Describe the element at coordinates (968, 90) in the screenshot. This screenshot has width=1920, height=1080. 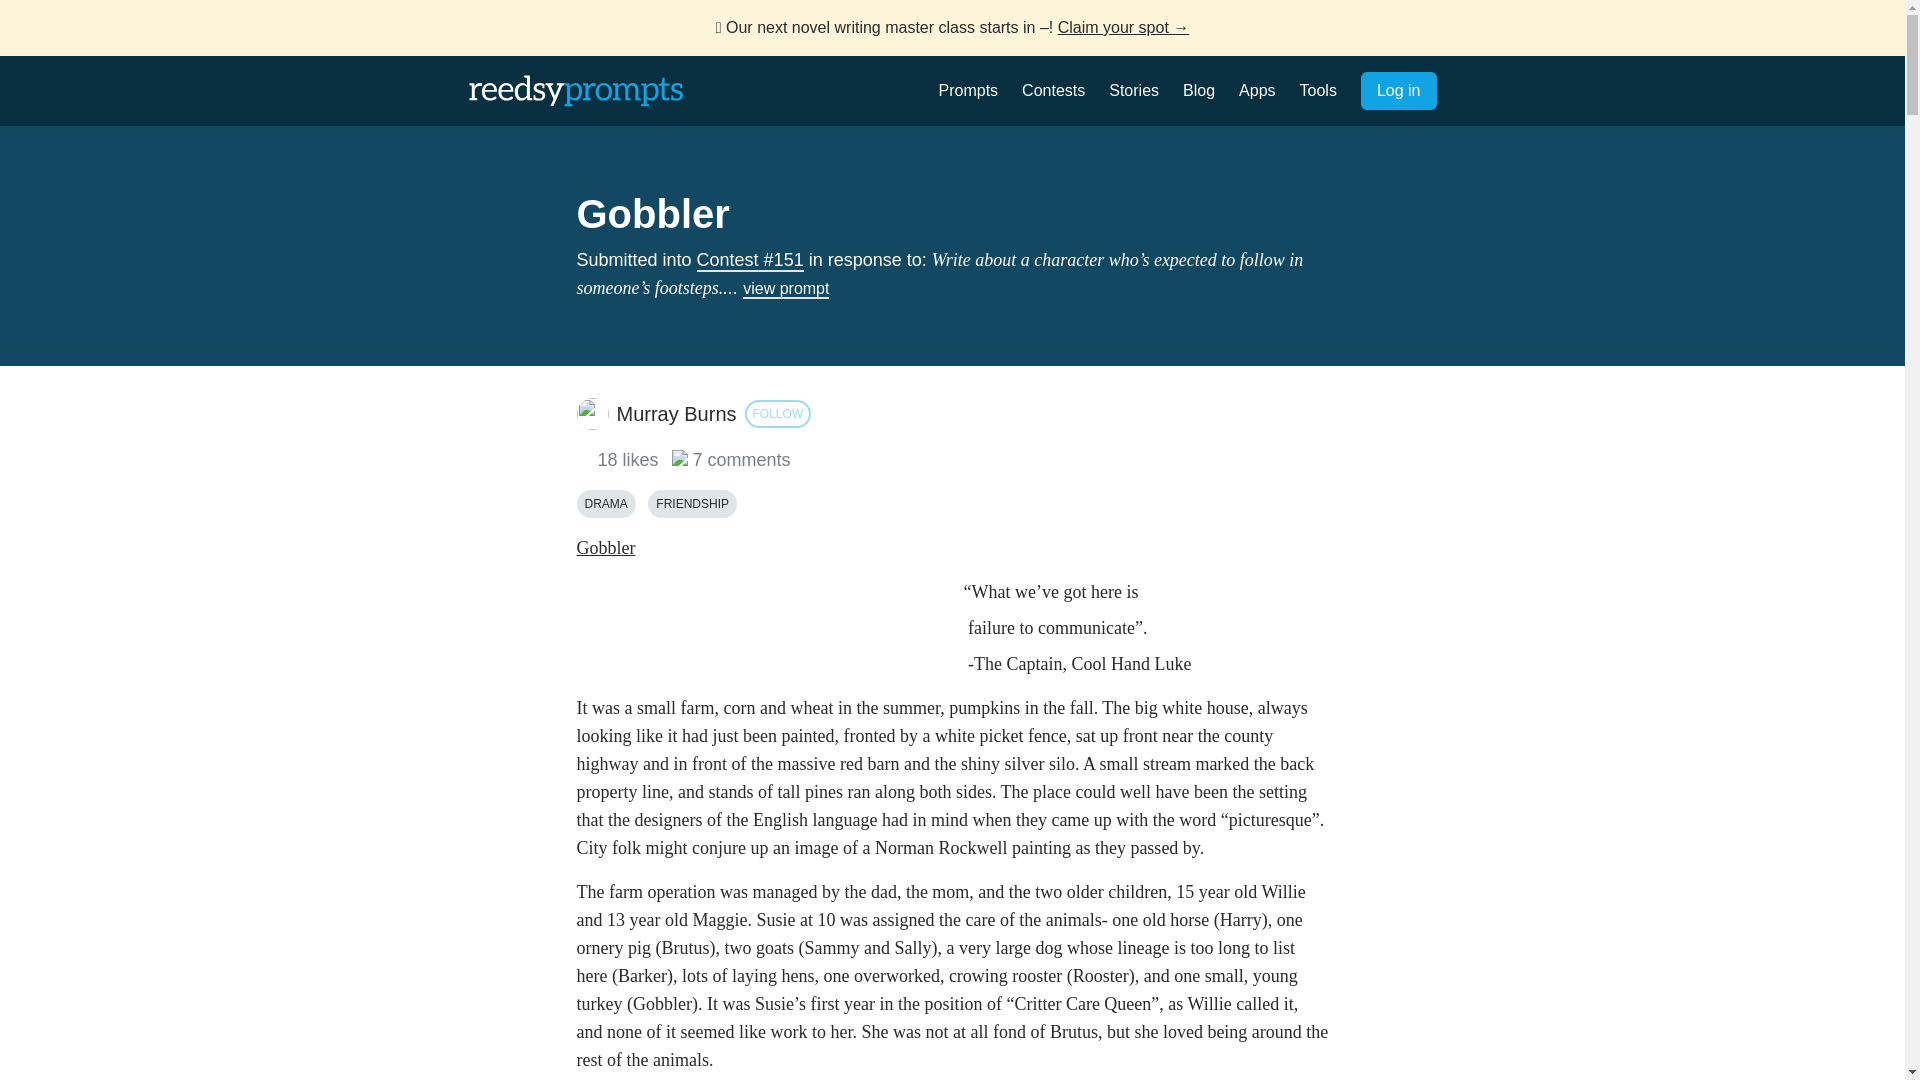
I see `Prompts` at that location.